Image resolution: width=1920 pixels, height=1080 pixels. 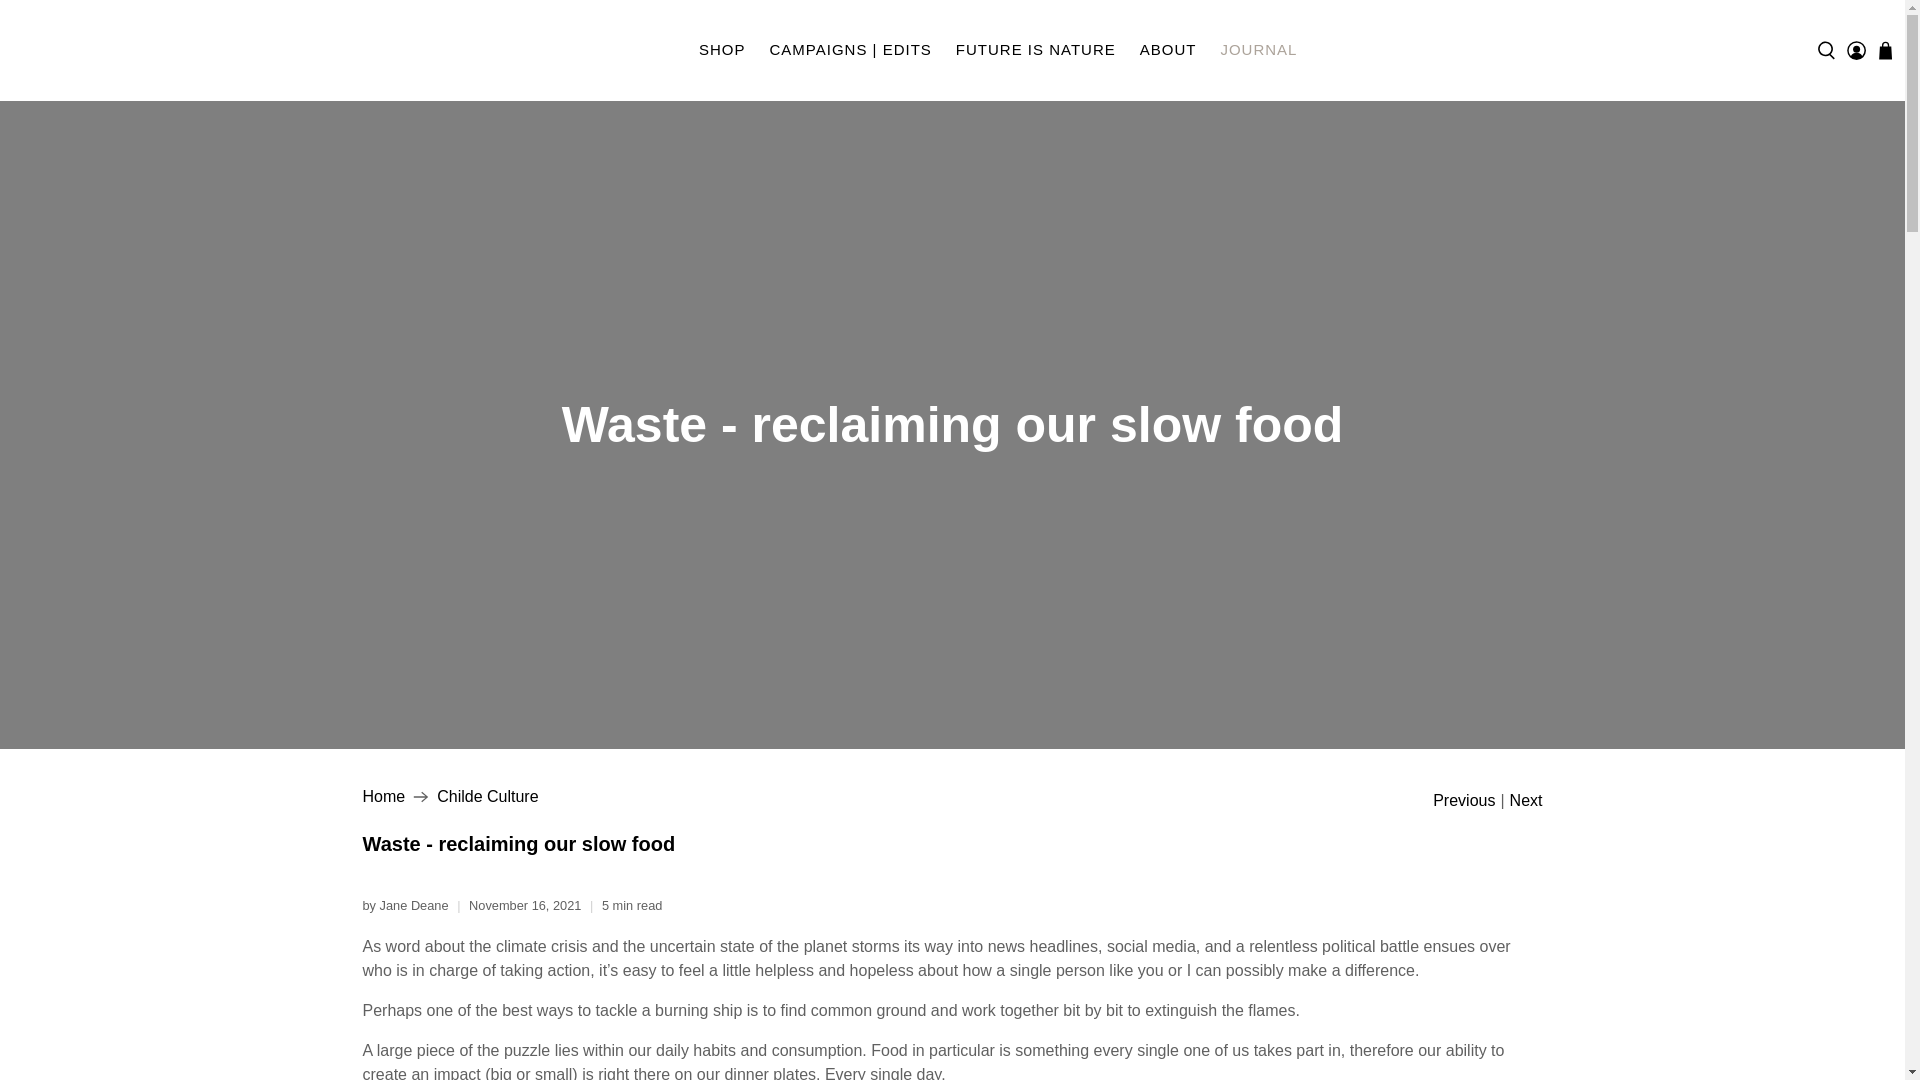 What do you see at coordinates (384, 796) in the screenshot?
I see `Childe Eyewear` at bounding box center [384, 796].